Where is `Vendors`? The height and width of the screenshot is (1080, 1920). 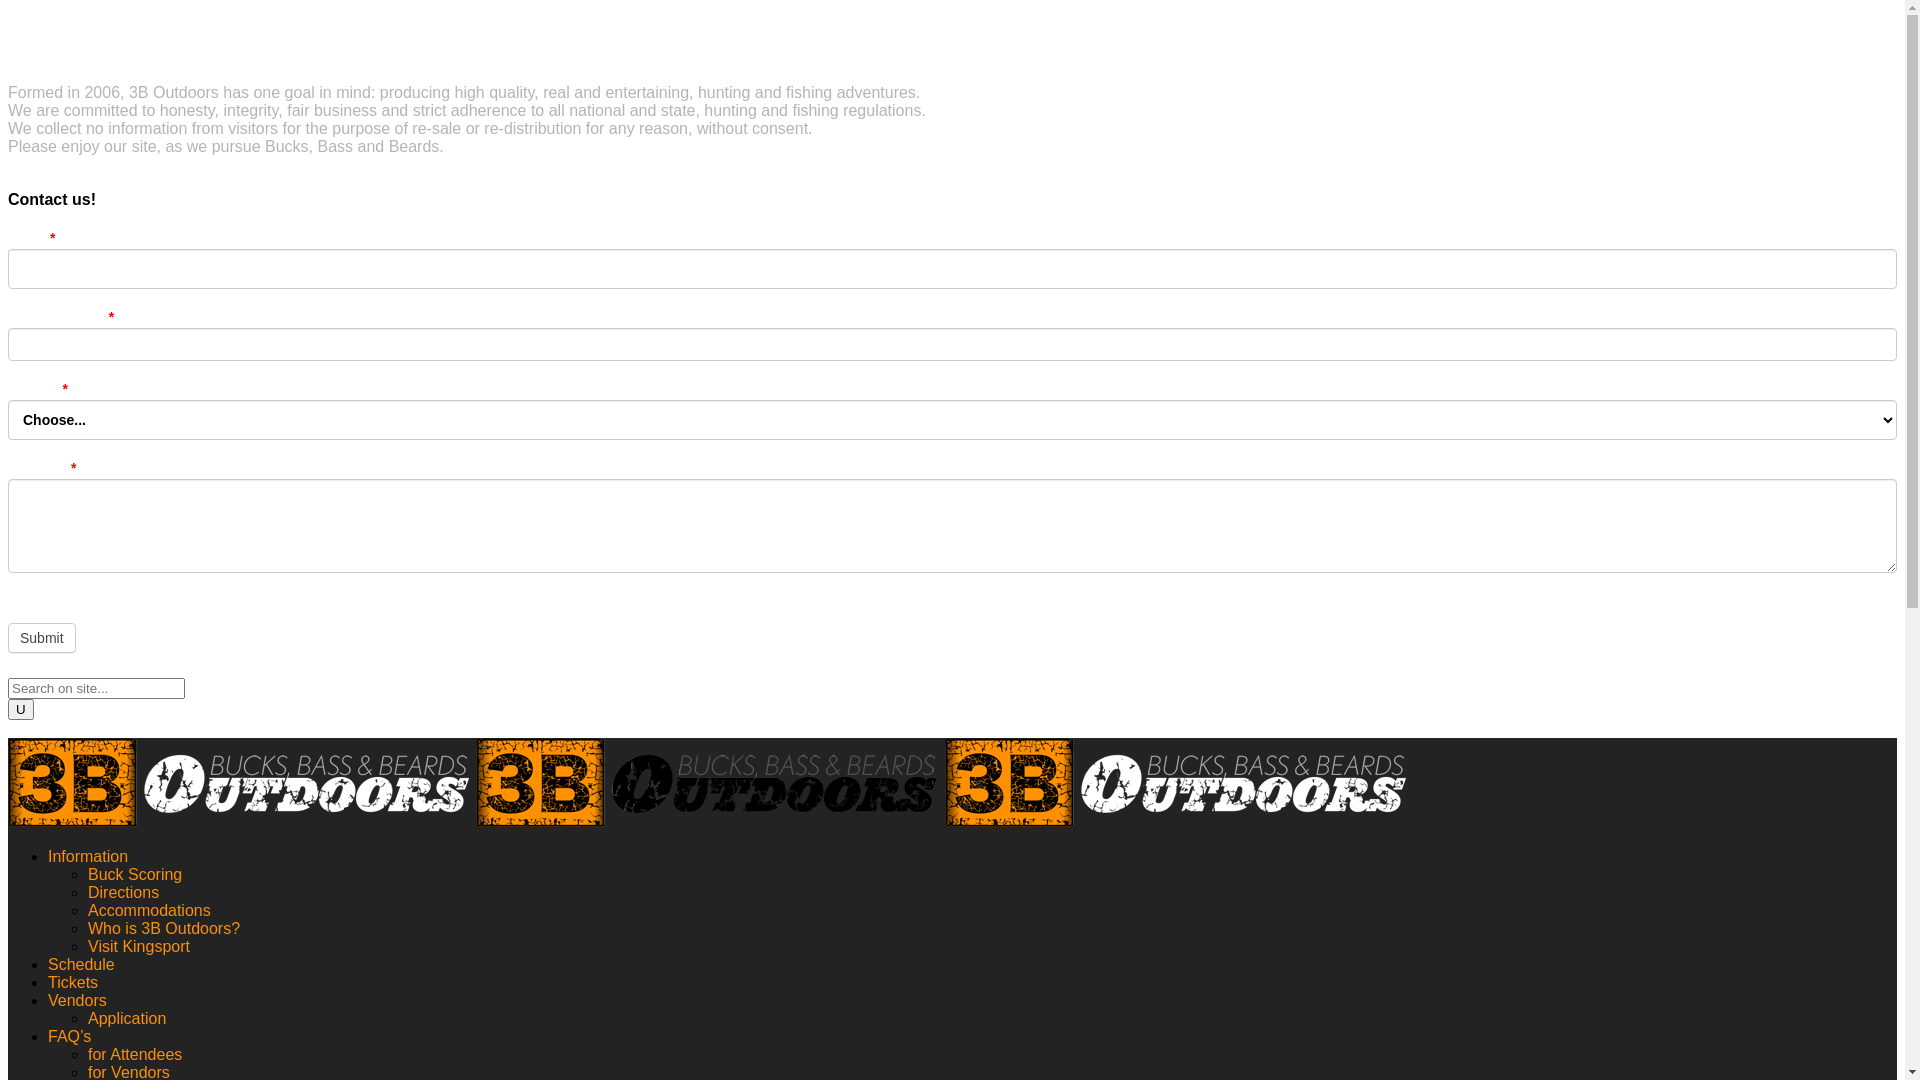 Vendors is located at coordinates (78, 1000).